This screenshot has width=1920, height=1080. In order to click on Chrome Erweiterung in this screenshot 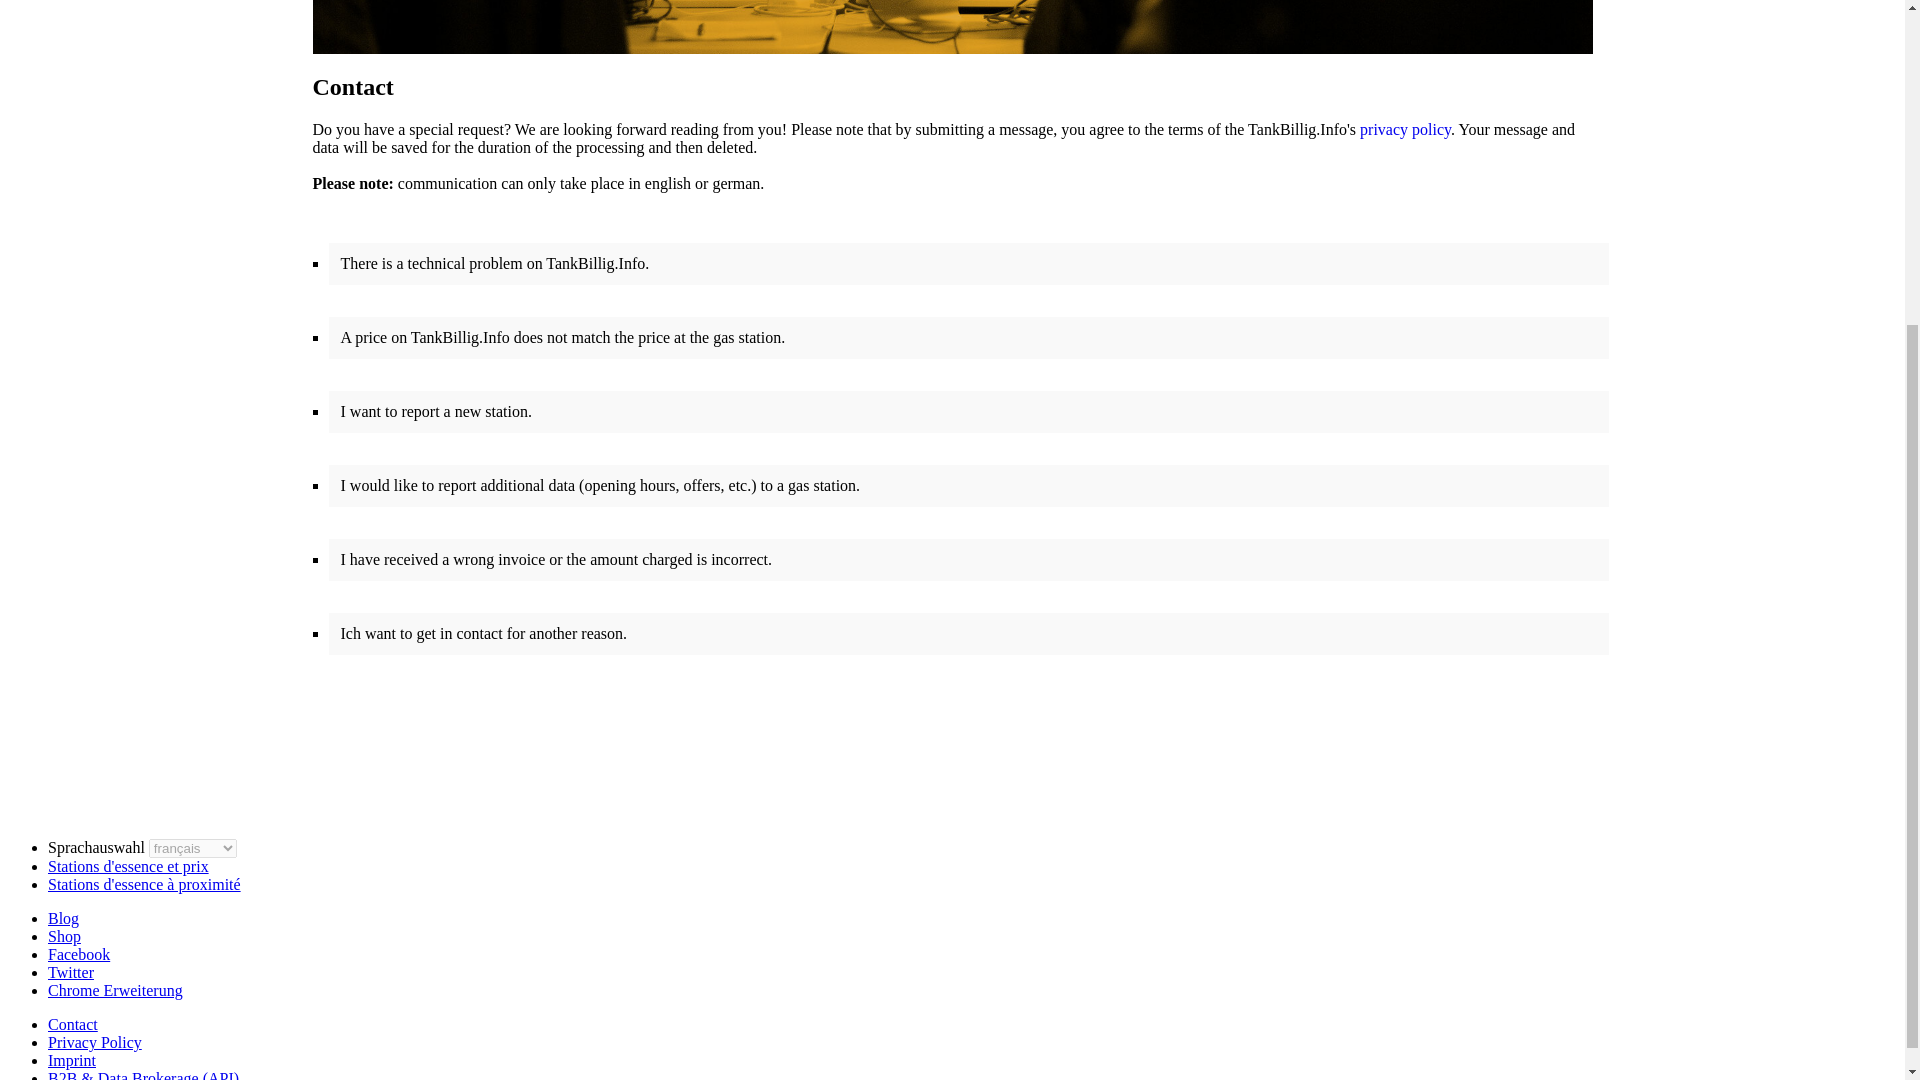, I will do `click(115, 990)`.